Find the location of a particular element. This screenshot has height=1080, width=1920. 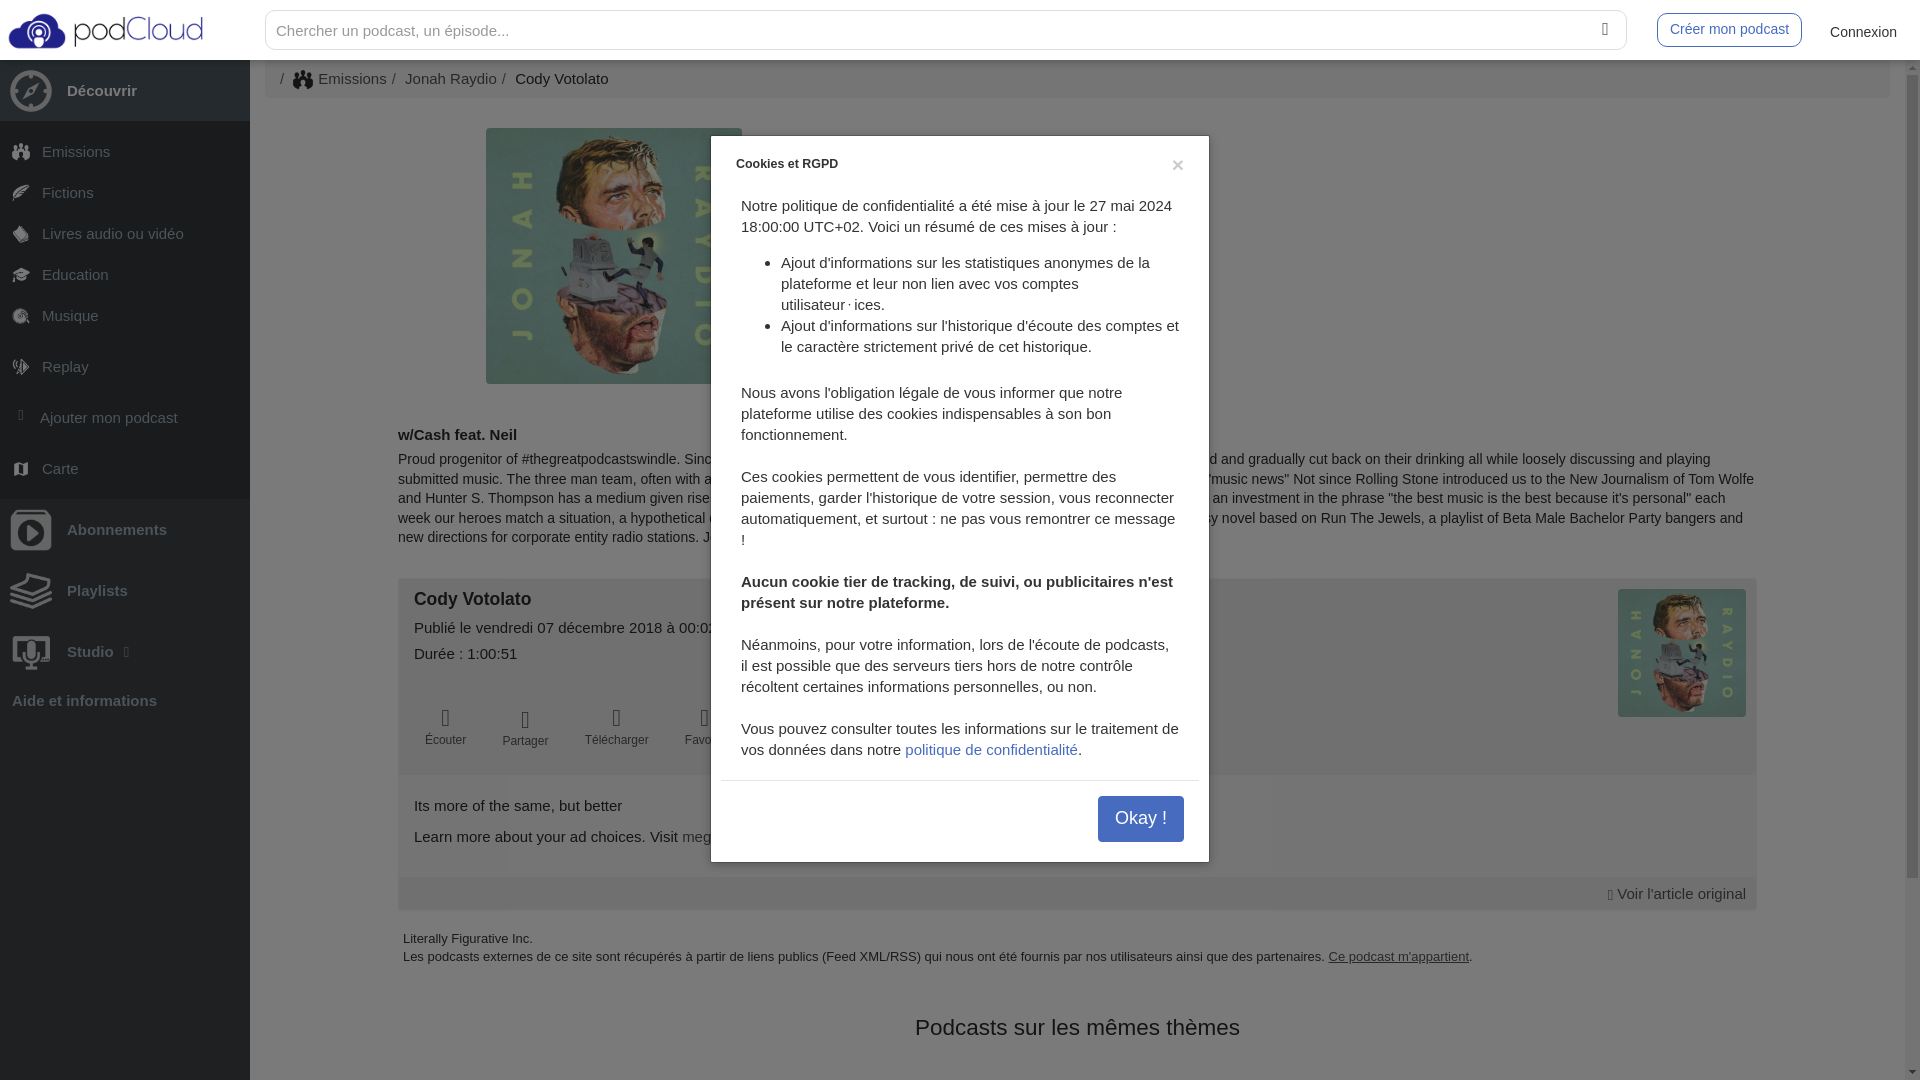

Flux RSS is located at coordinates (1102, 260).